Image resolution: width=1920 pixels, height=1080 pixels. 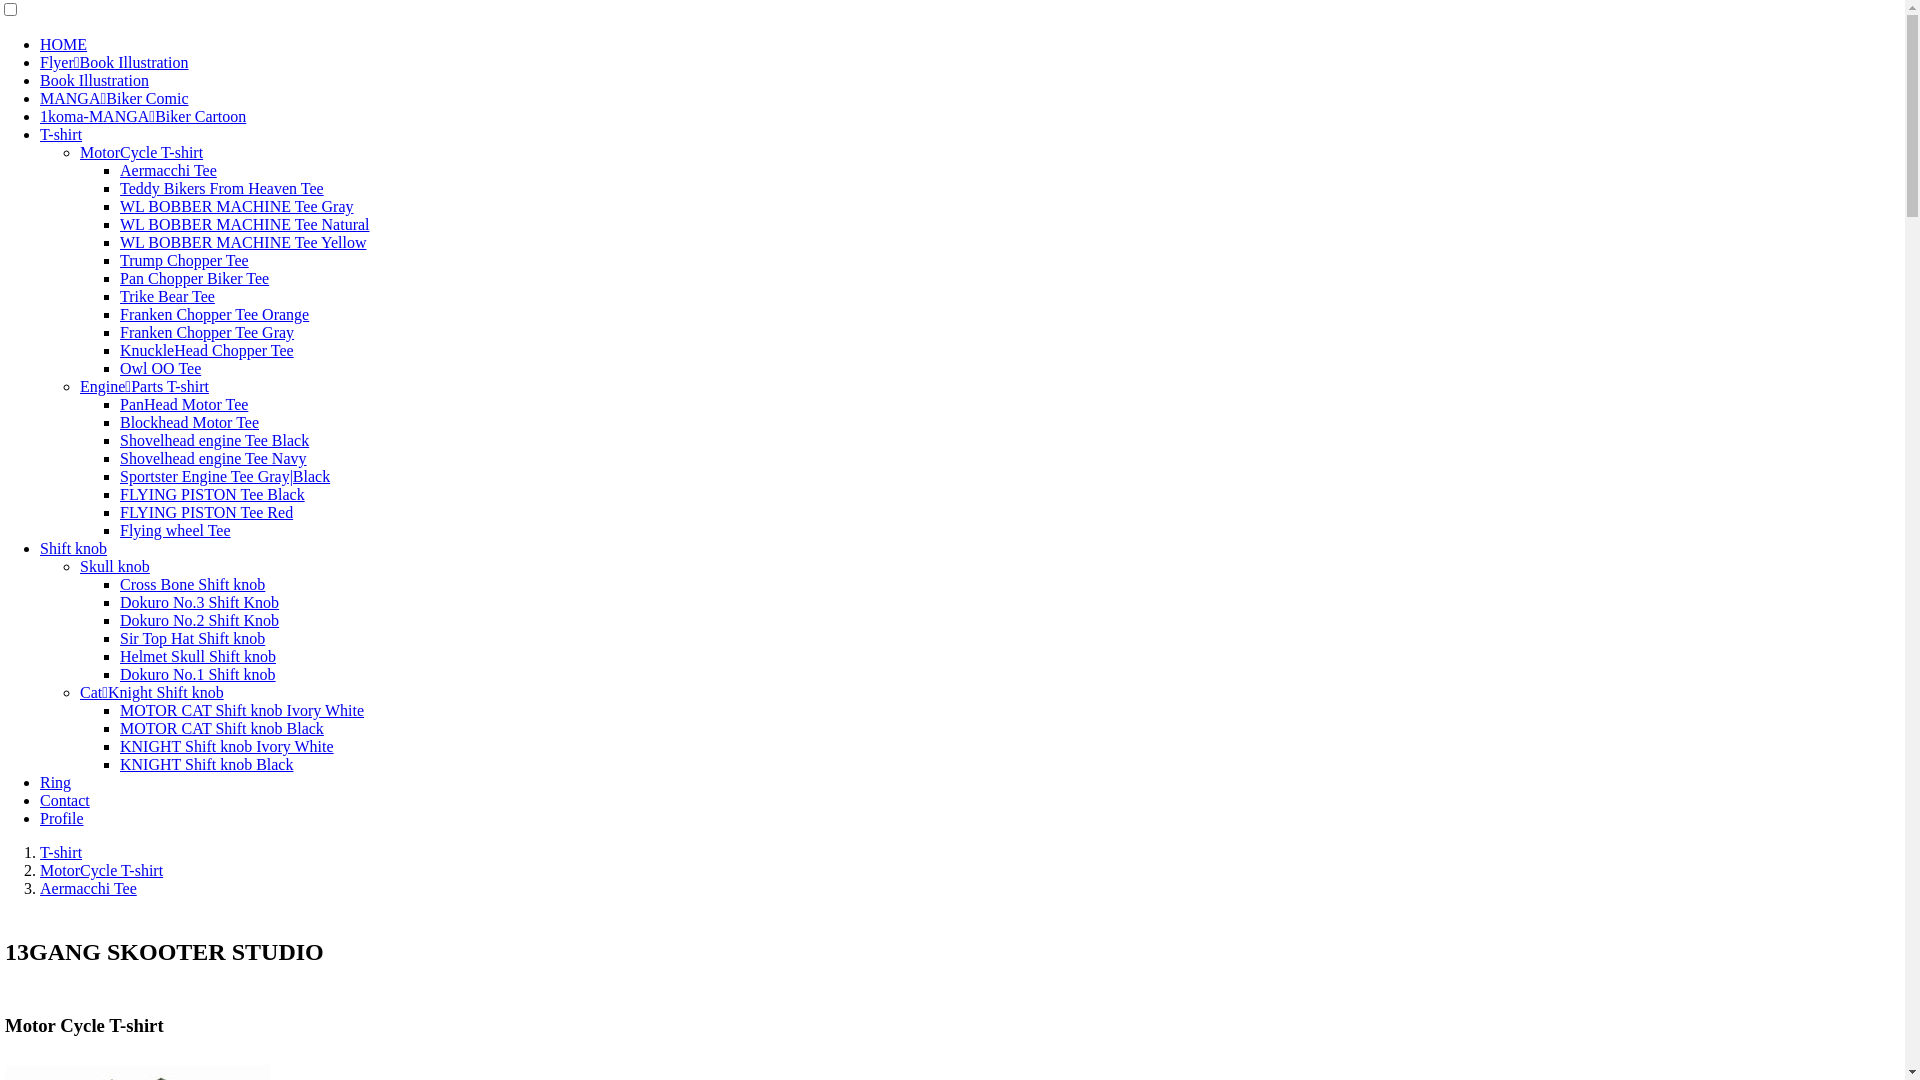 I want to click on MotorCycle T-shirt, so click(x=102, y=870).